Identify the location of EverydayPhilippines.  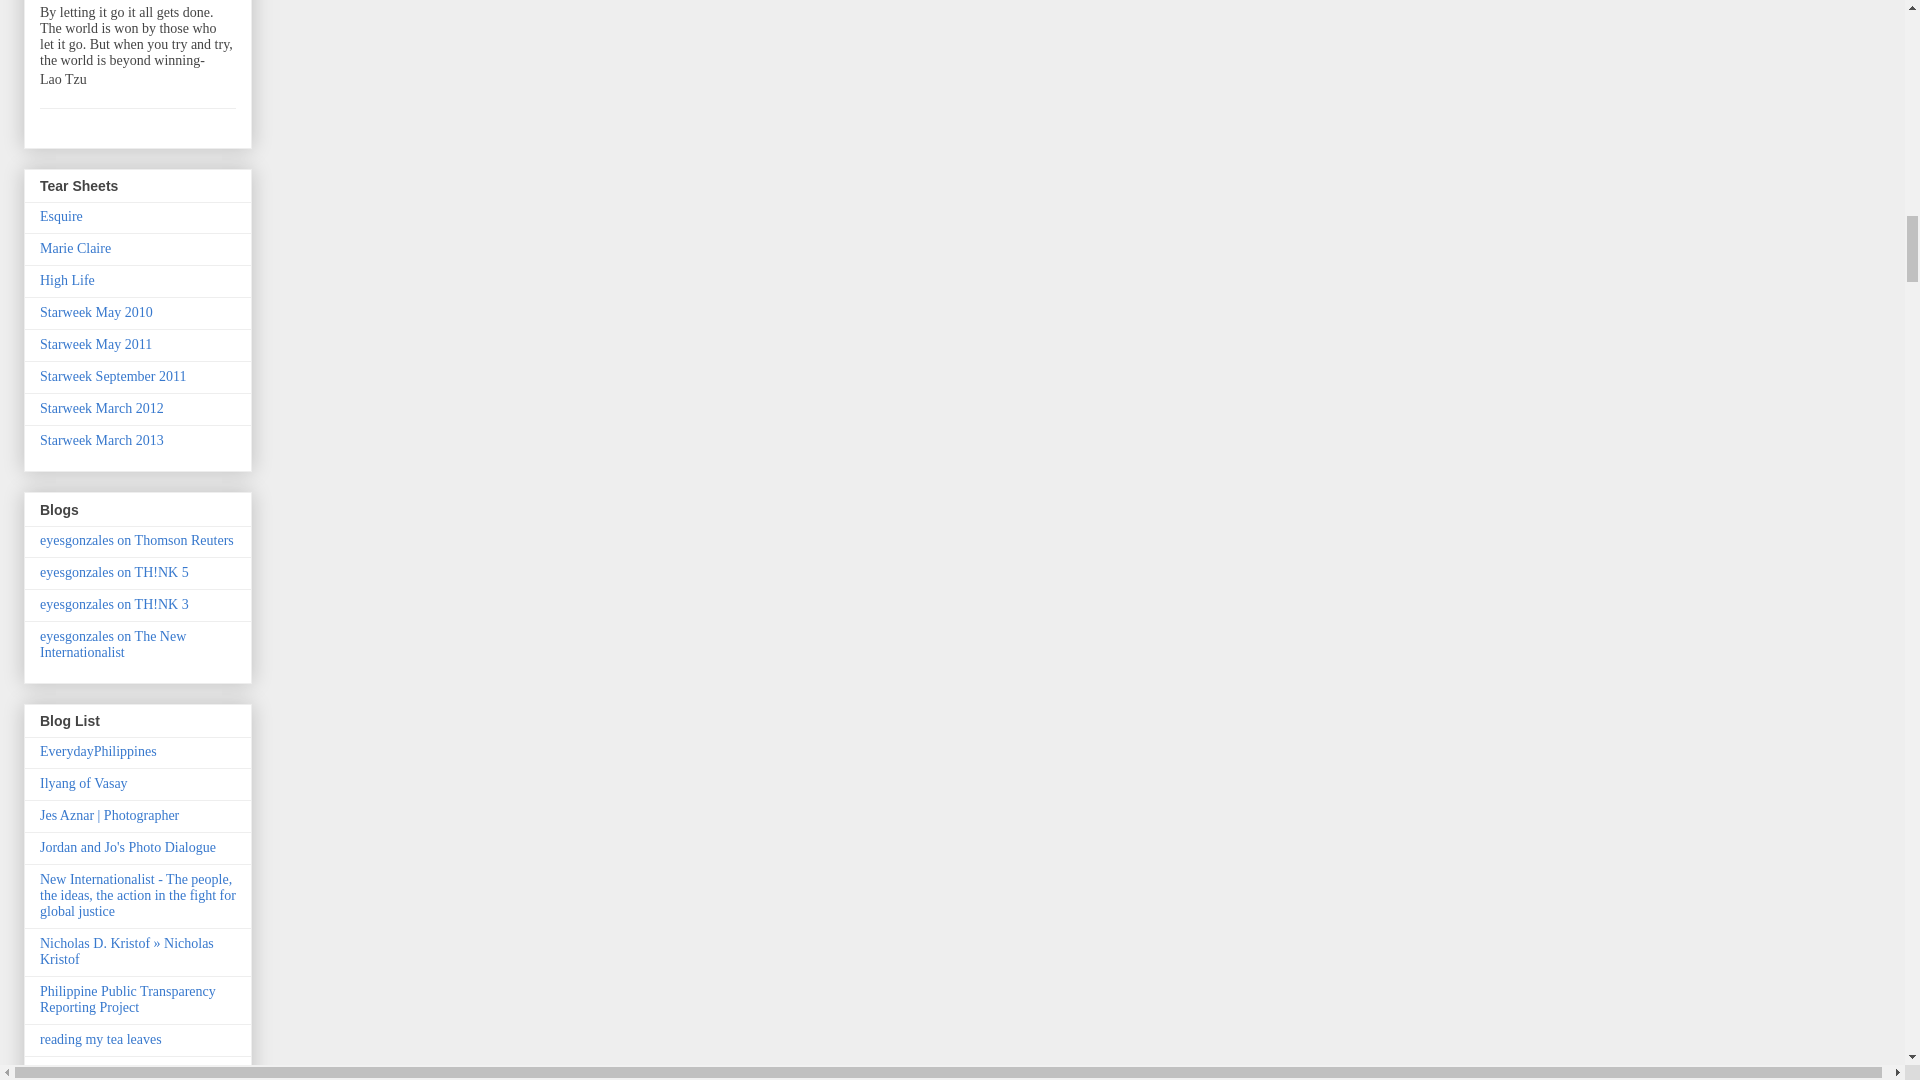
(98, 752).